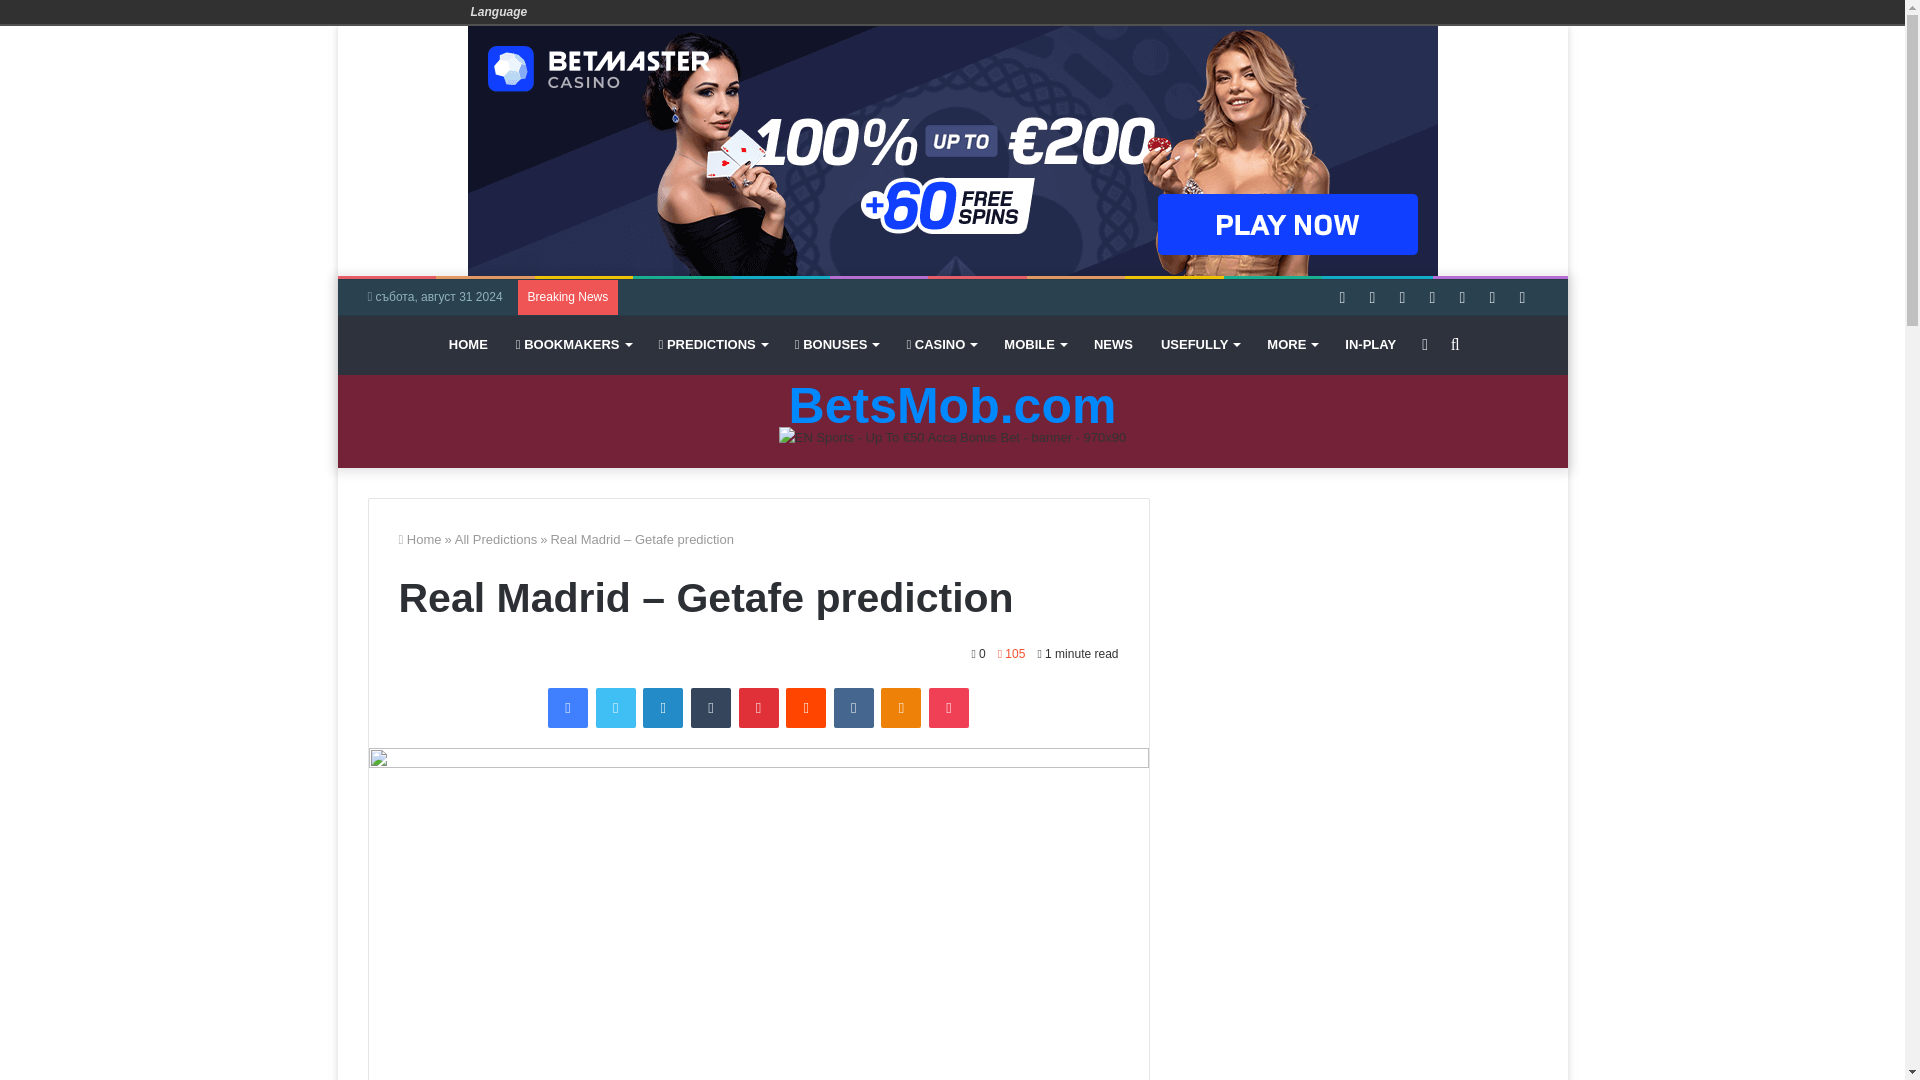  Describe the element at coordinates (713, 344) in the screenshot. I see `PREDICTIONS` at that location.